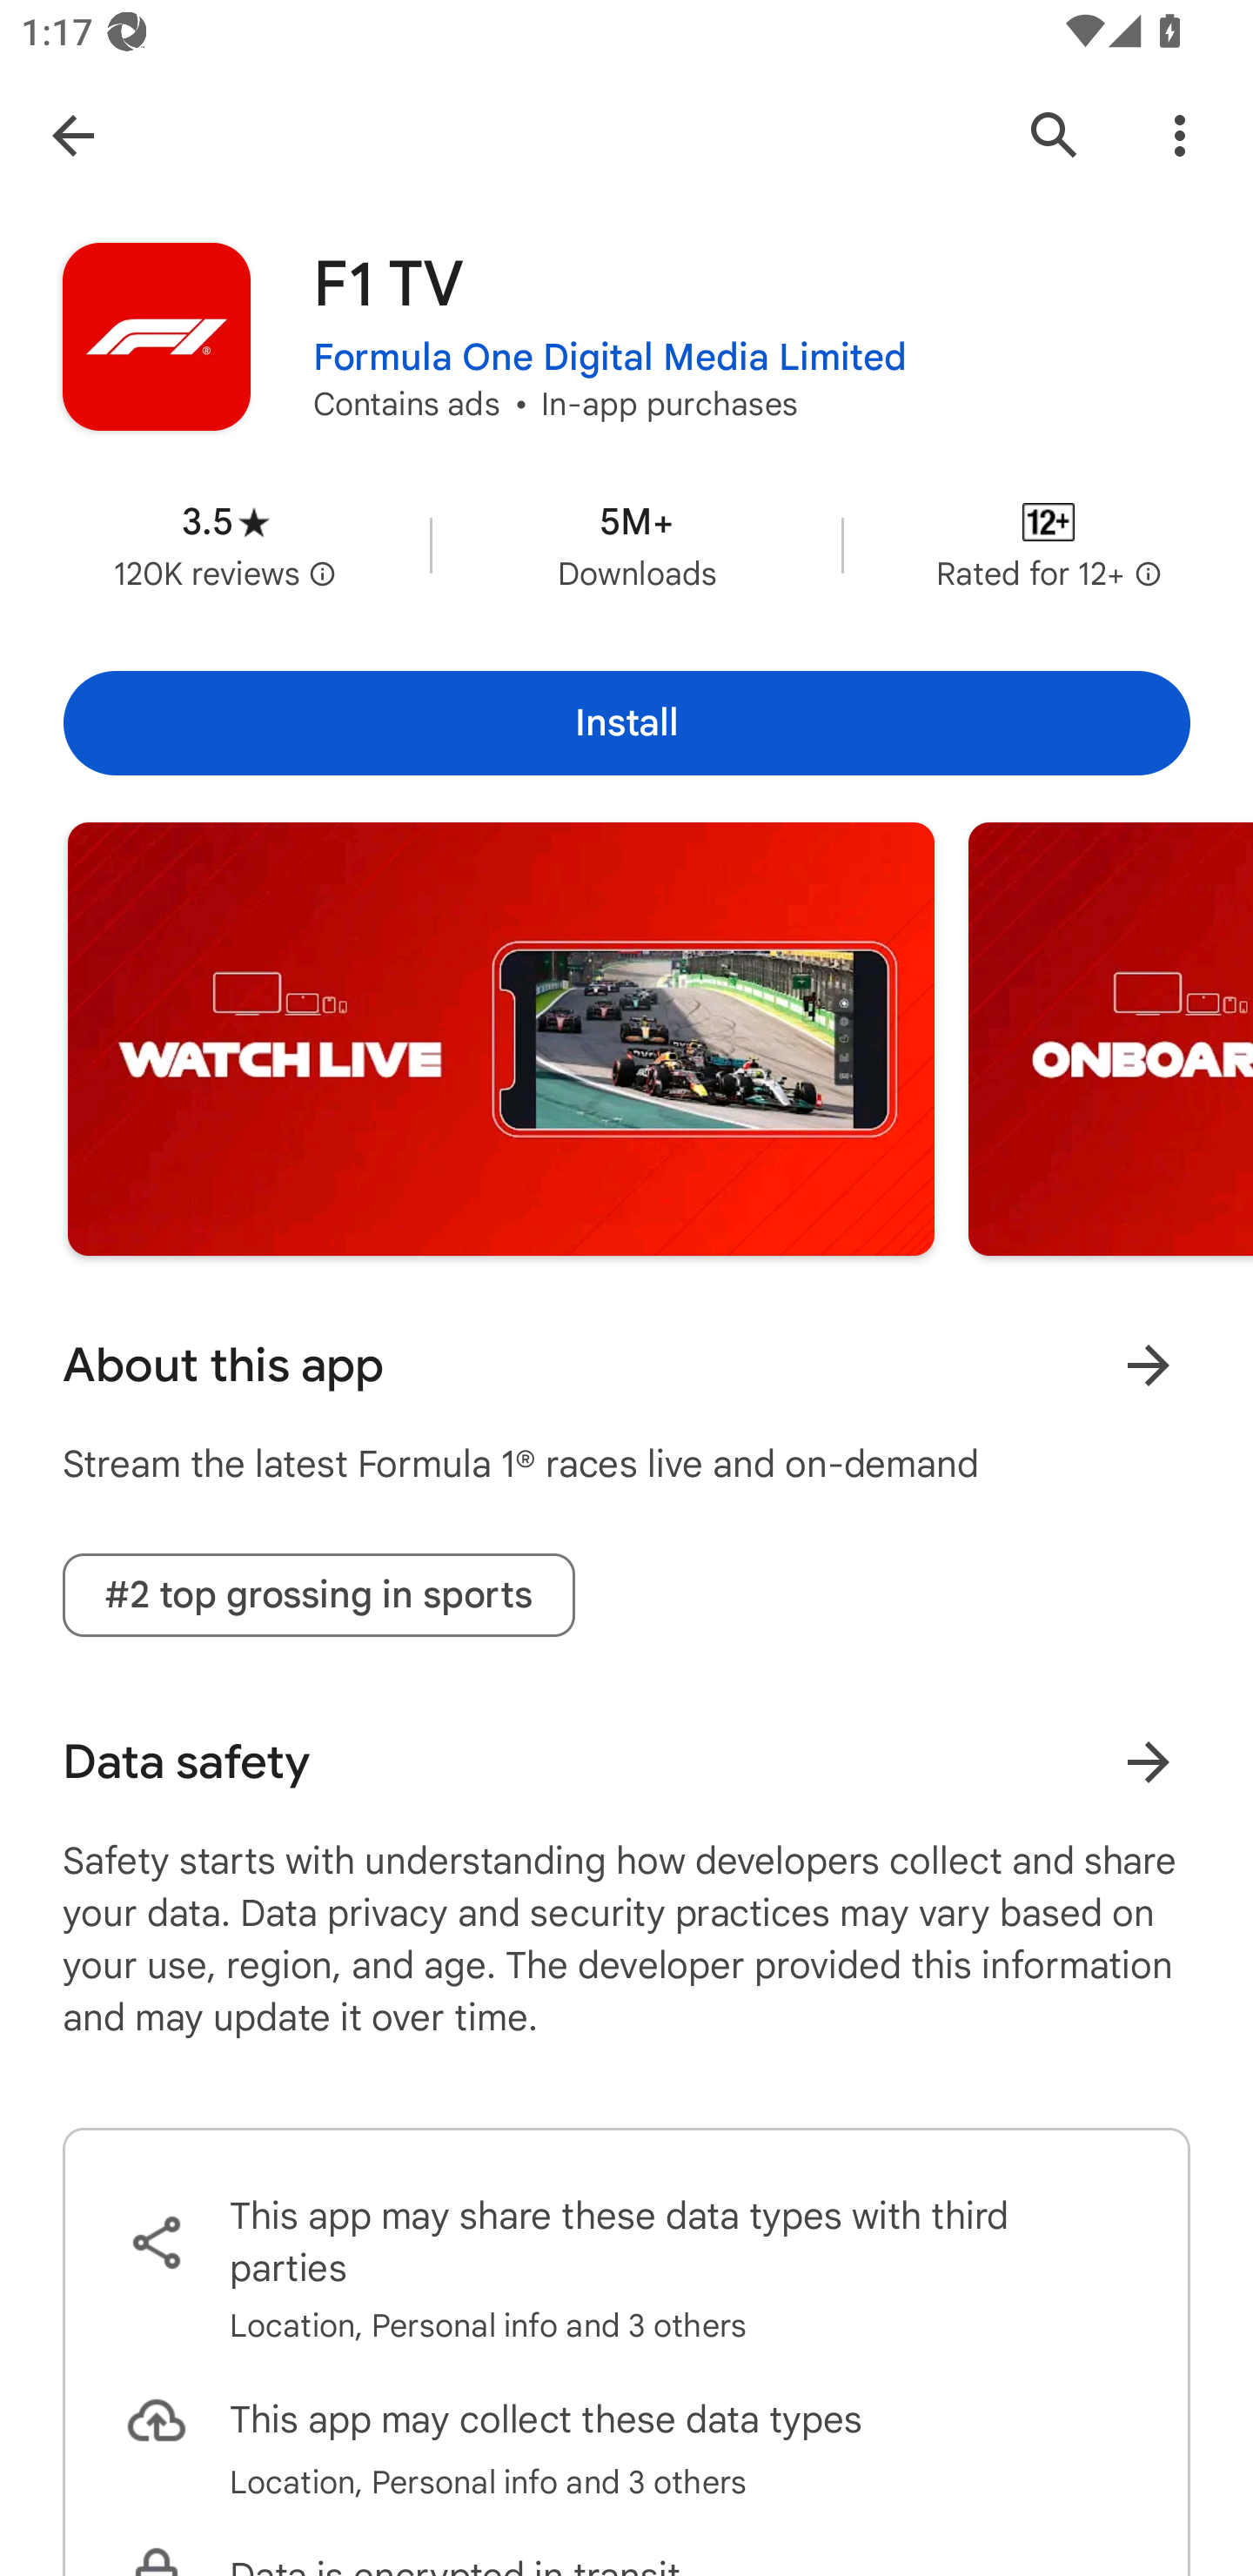 This screenshot has height=2576, width=1253. Describe the element at coordinates (1149, 1761) in the screenshot. I see `Learn more about data safety` at that location.